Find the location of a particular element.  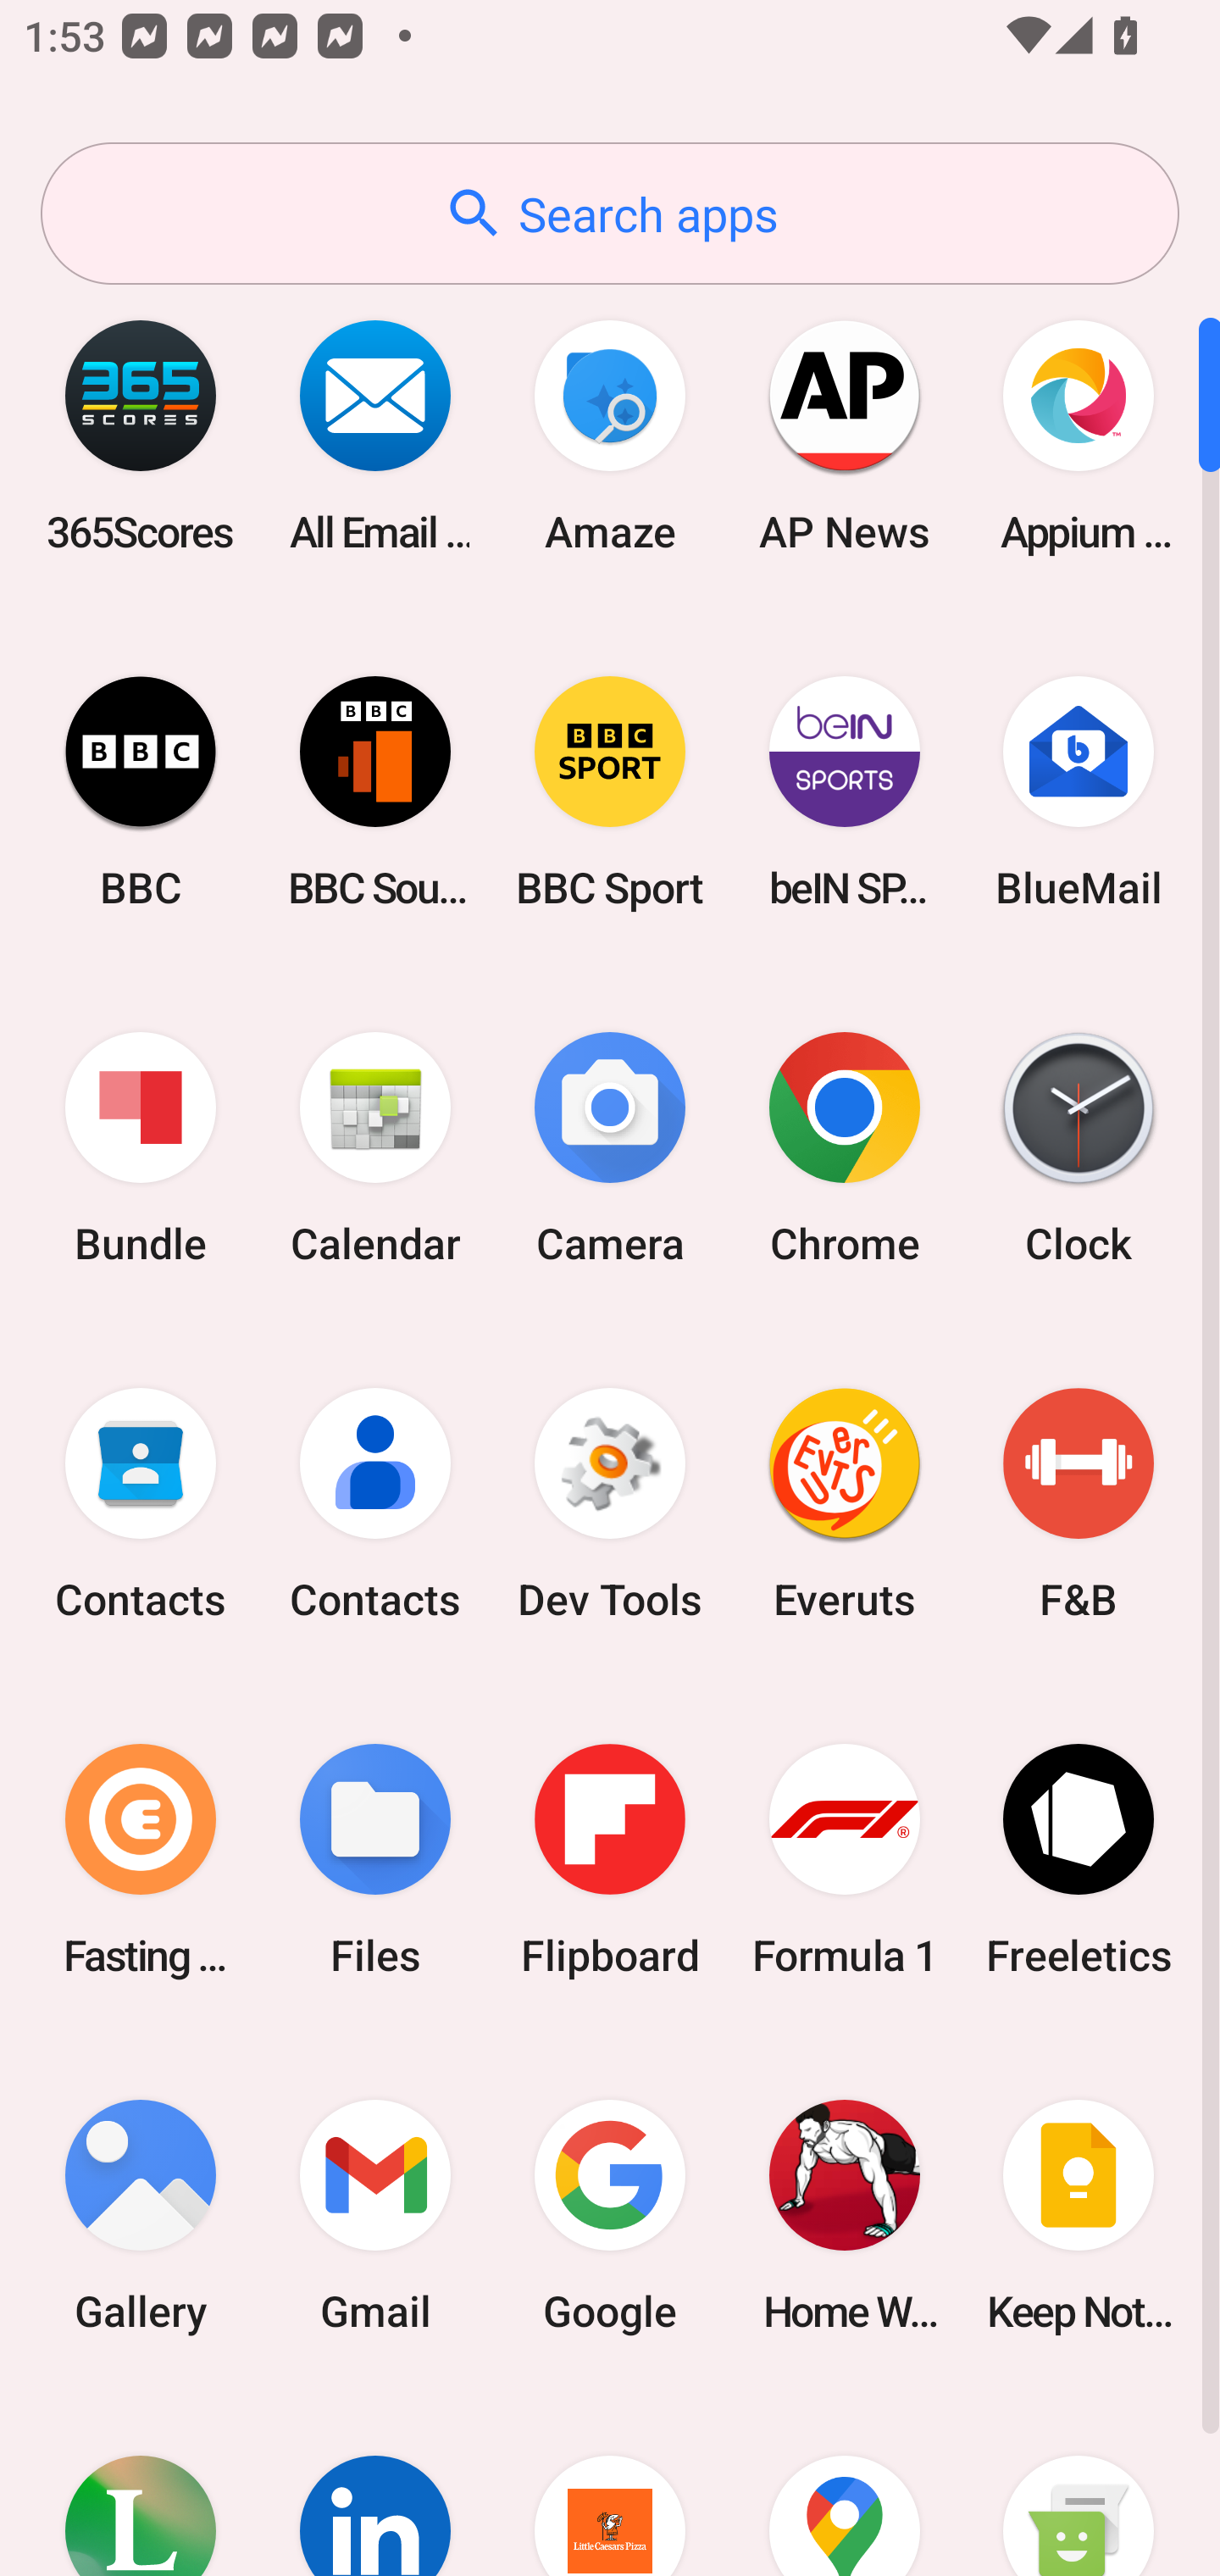

AP News is located at coordinates (844, 436).